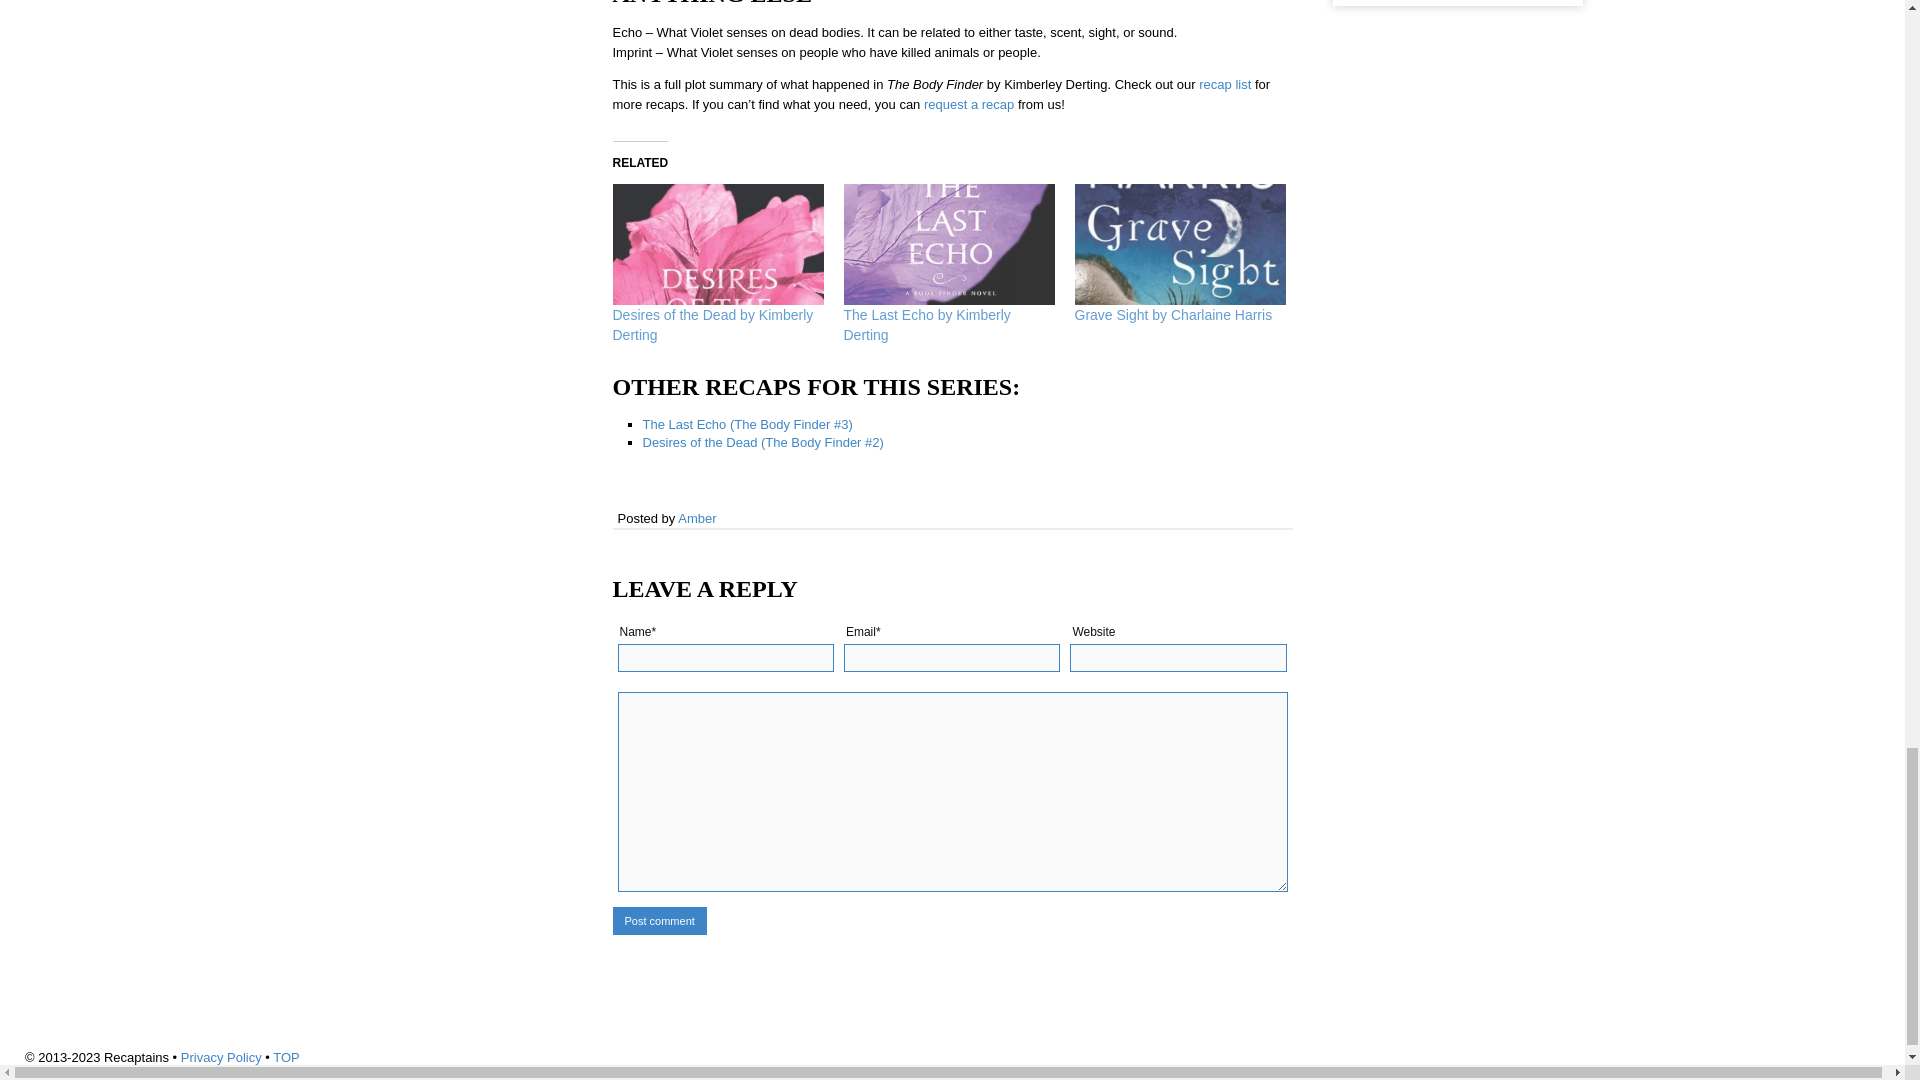  Describe the element at coordinates (718, 244) in the screenshot. I see `Desires of the Dead by Kimberly Derting` at that location.